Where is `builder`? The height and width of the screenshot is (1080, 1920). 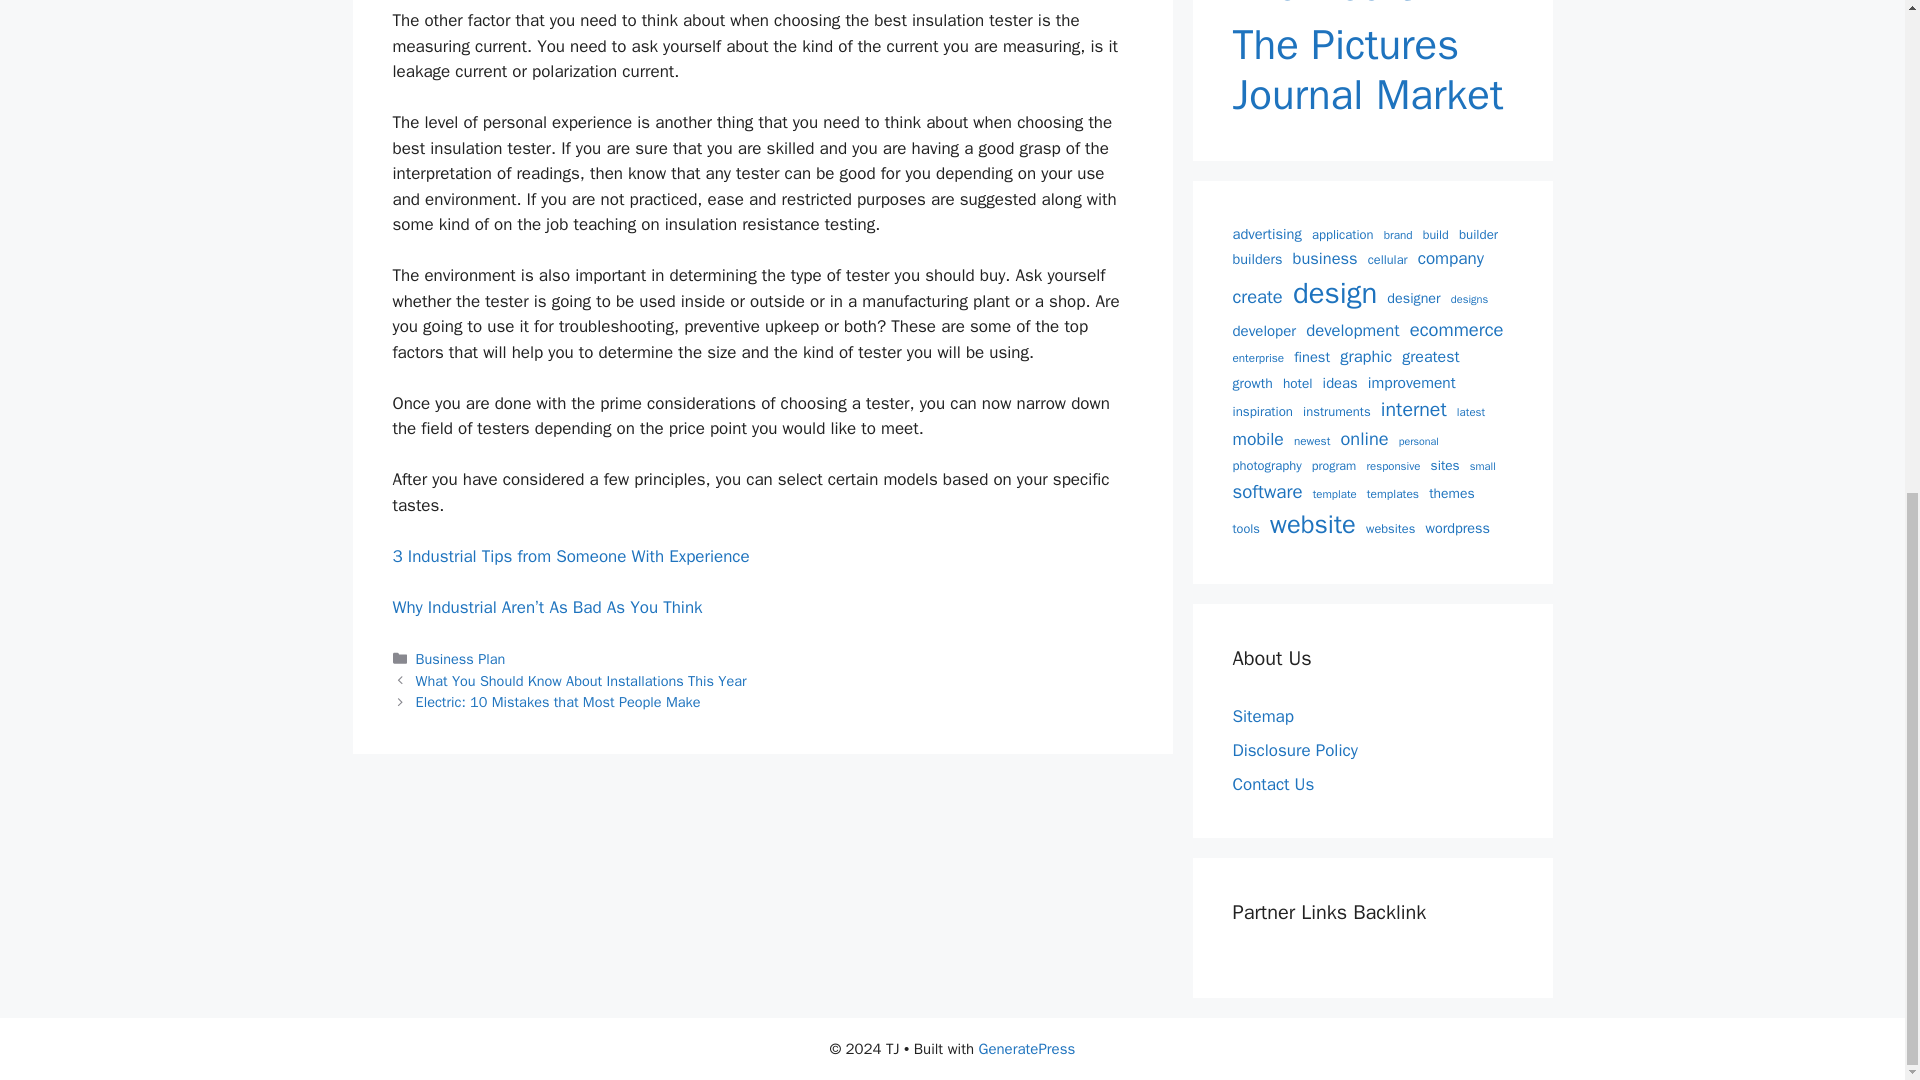
builder is located at coordinates (1478, 234).